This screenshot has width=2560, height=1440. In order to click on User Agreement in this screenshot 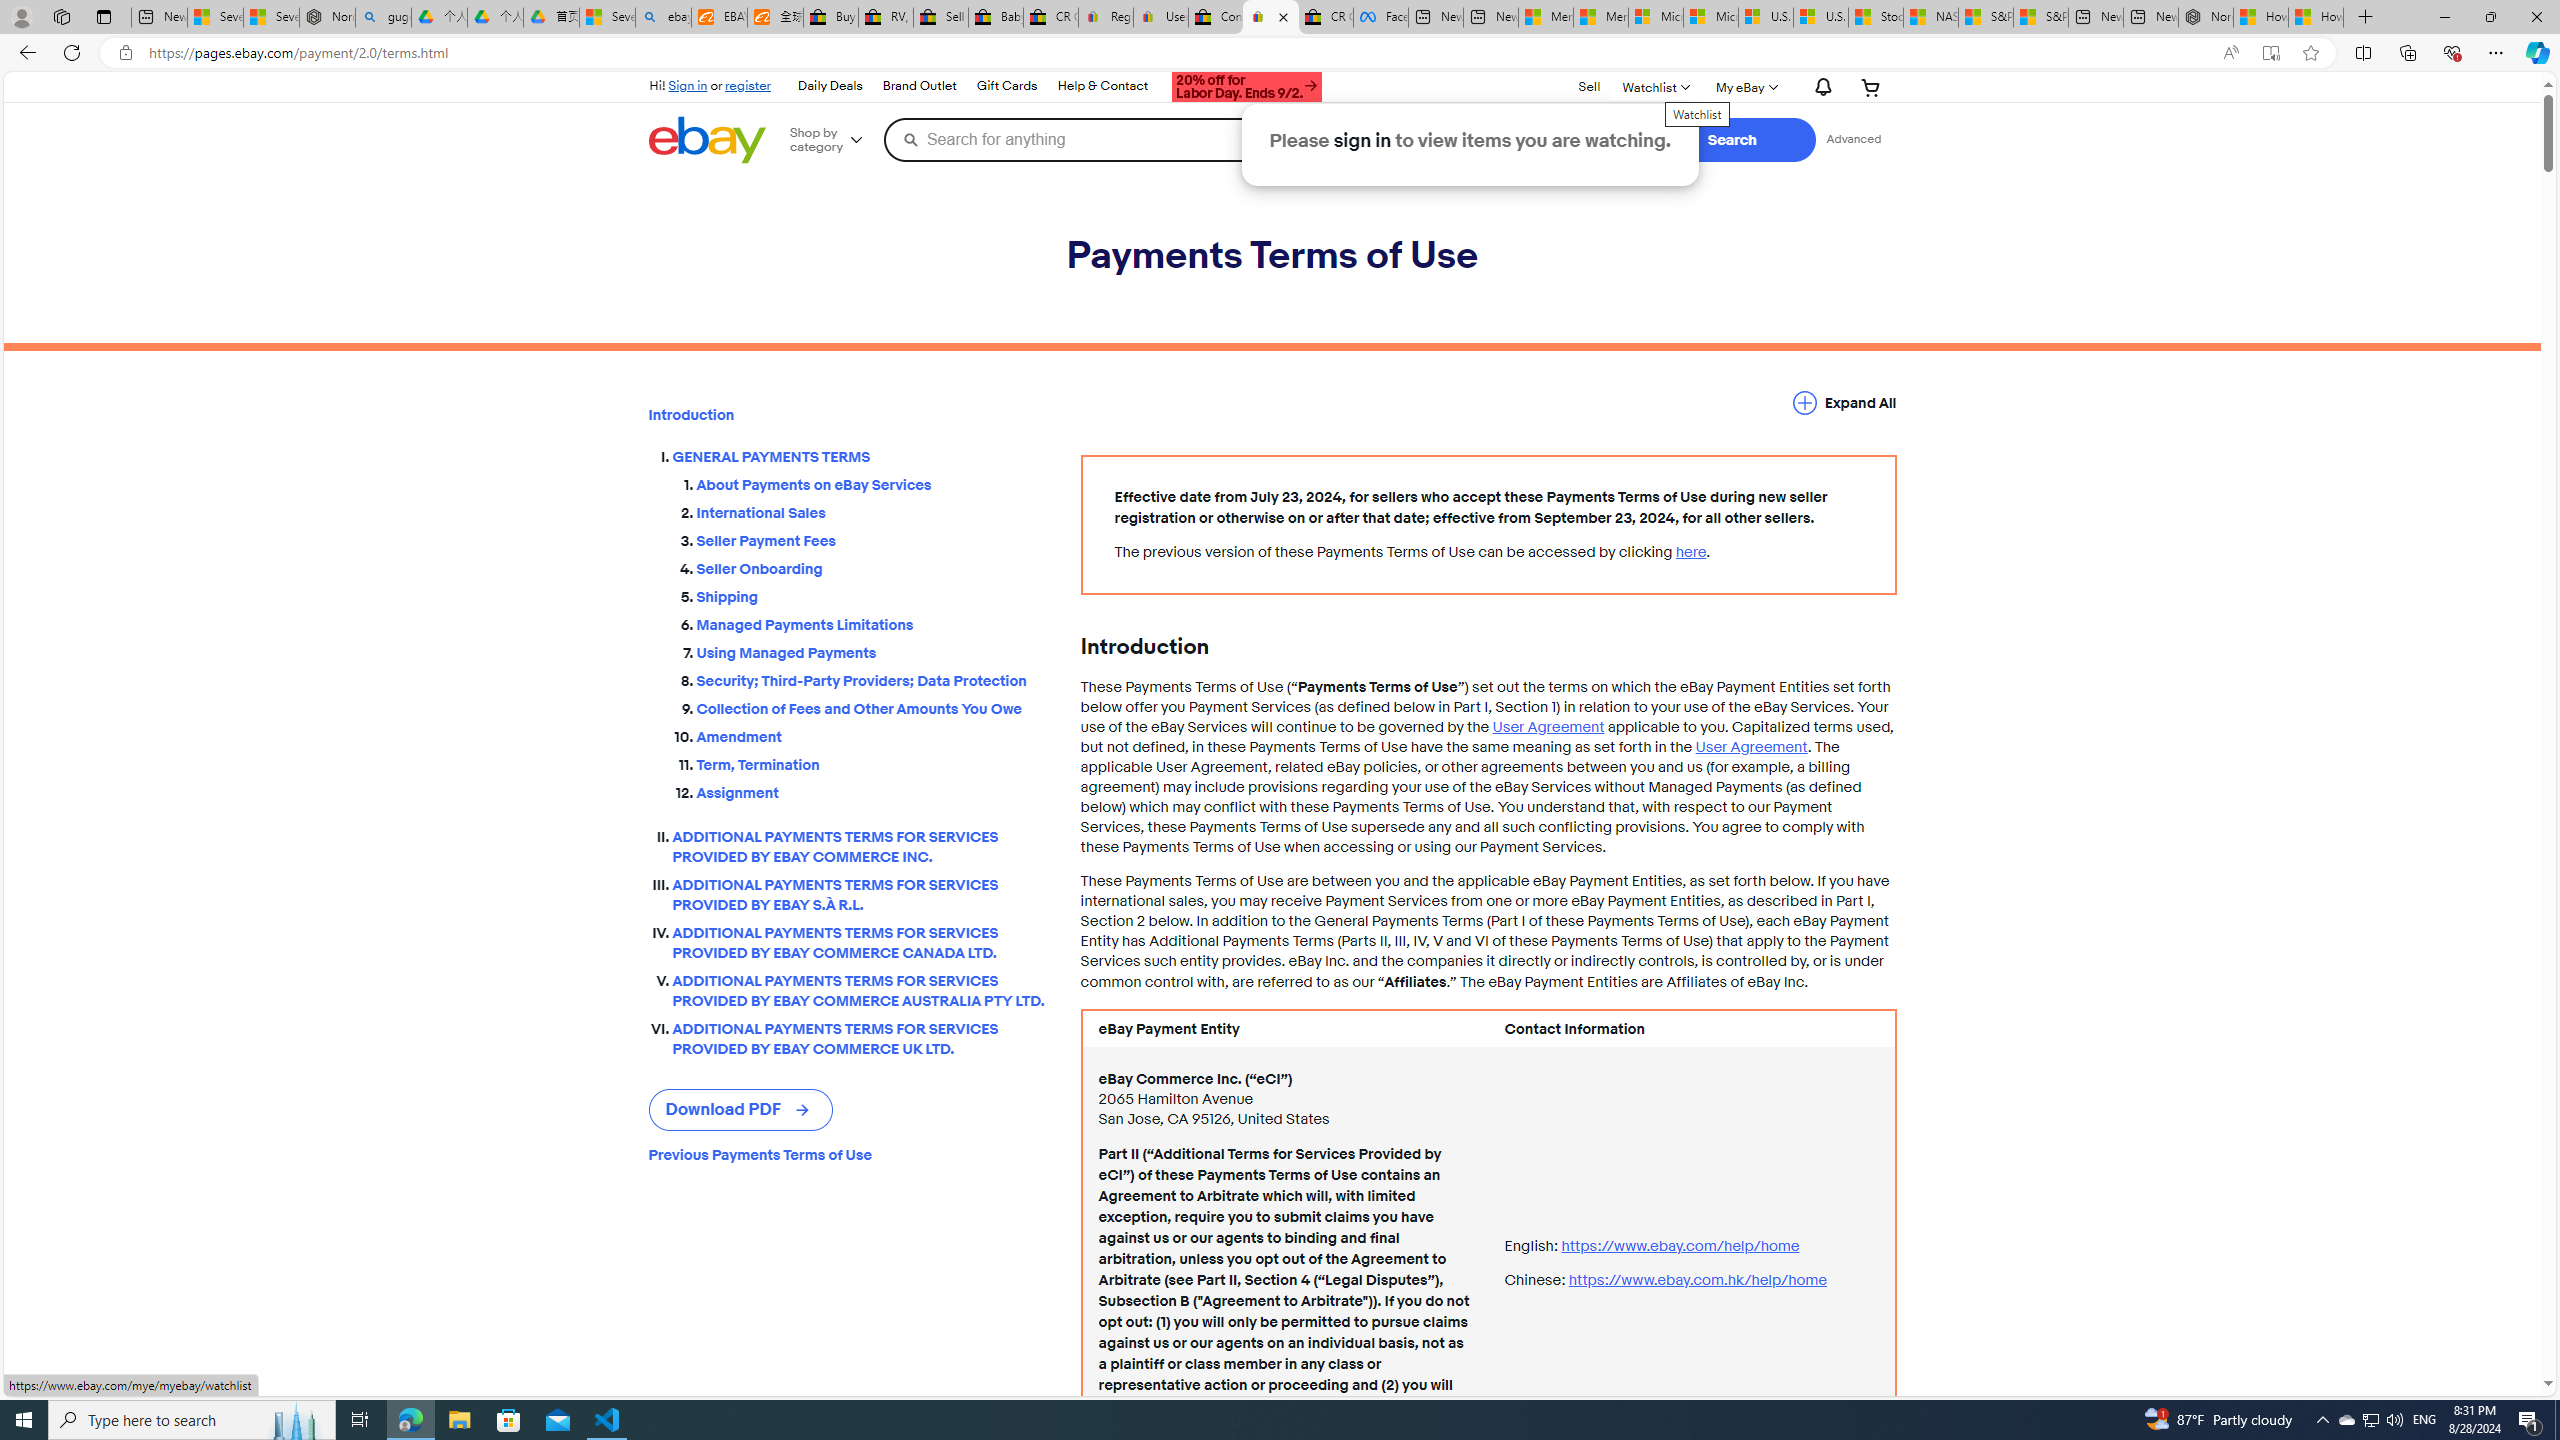, I will do `click(1750, 747)`.